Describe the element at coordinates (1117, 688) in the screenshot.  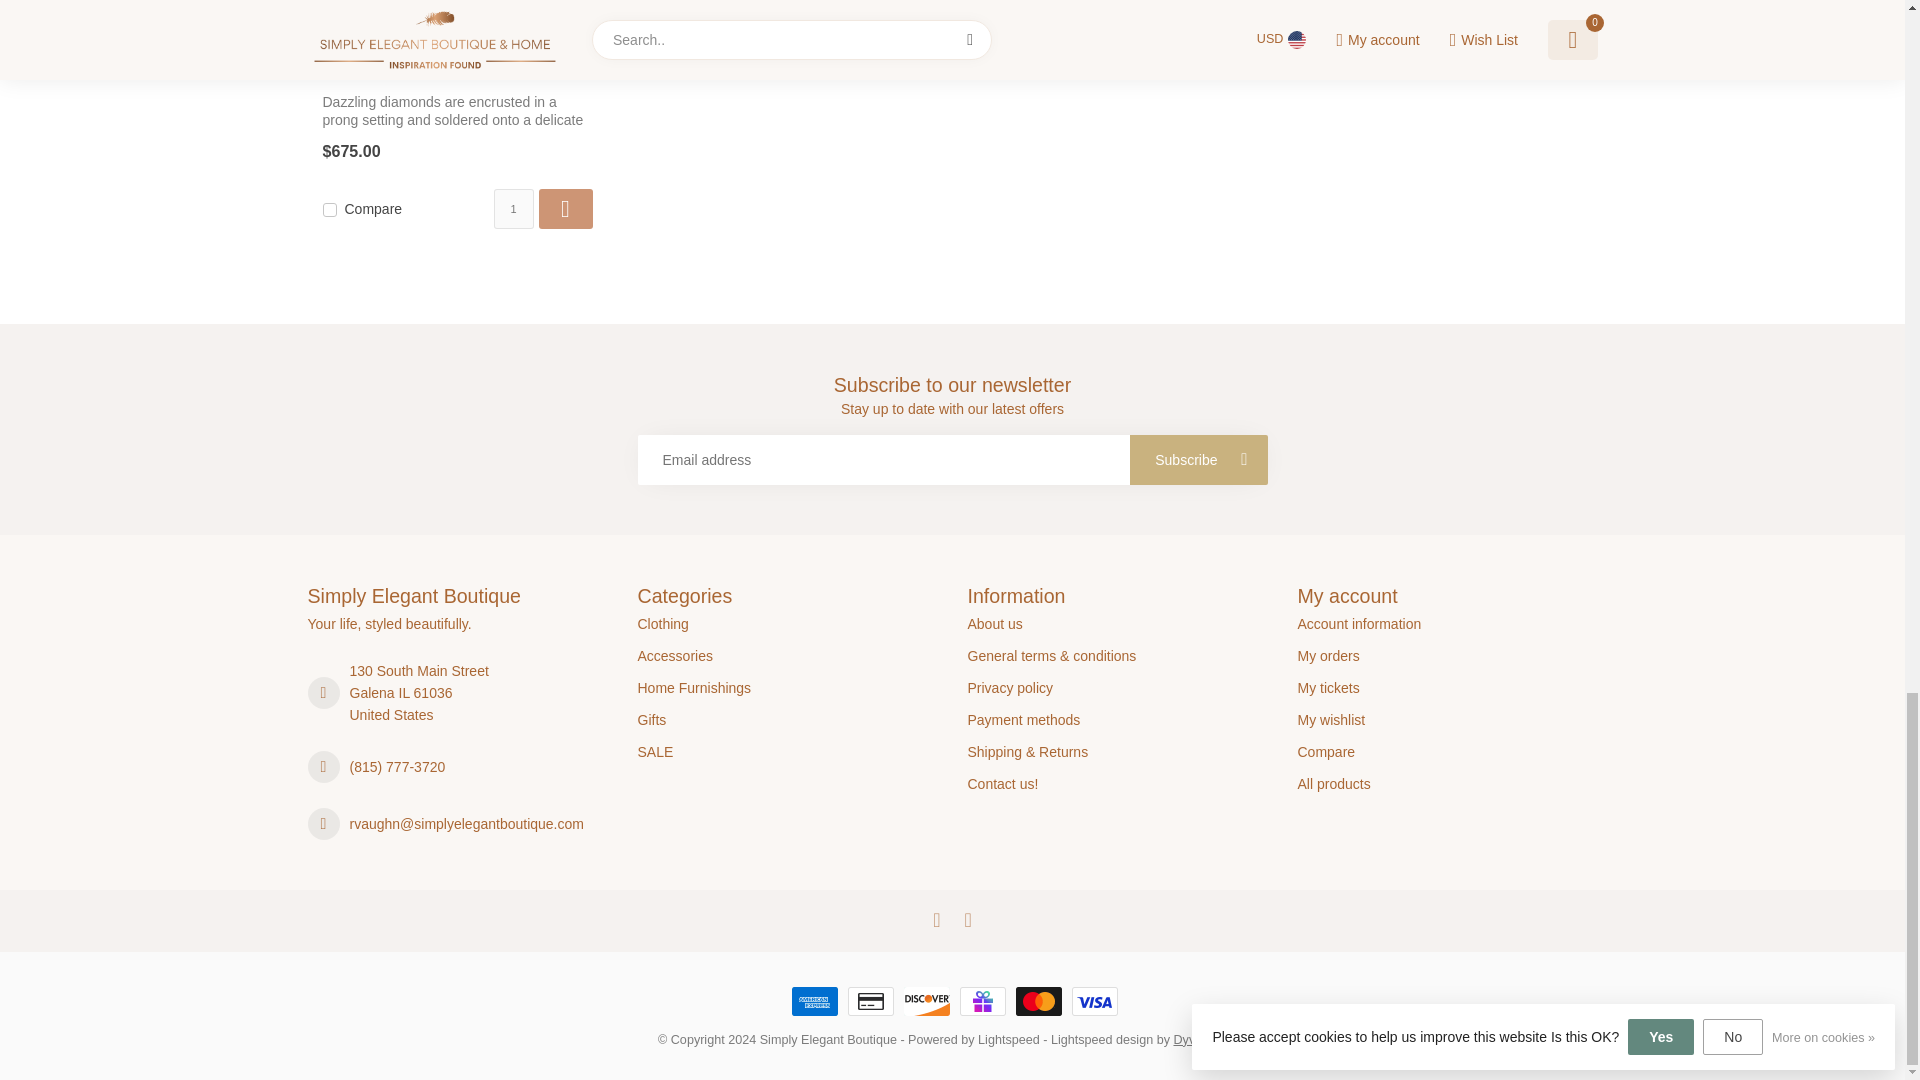
I see `Privacy policy` at that location.